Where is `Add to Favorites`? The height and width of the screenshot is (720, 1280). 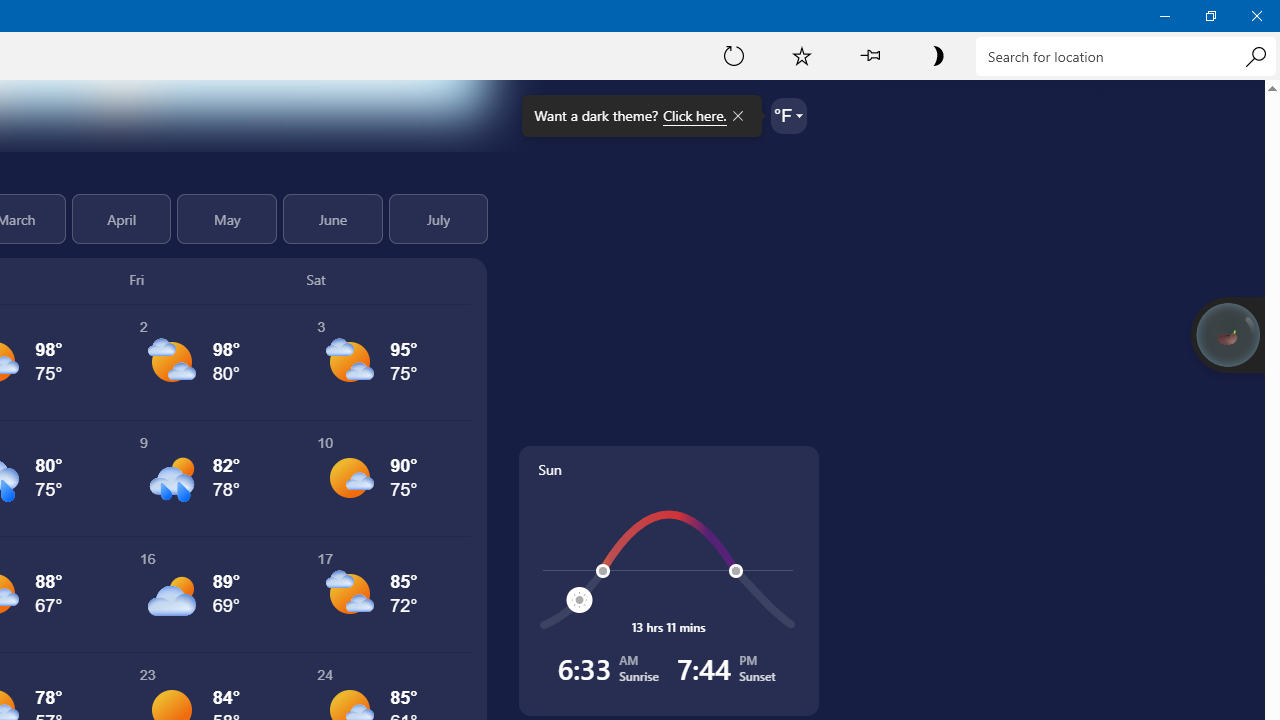 Add to Favorites is located at coordinates (802, 55).